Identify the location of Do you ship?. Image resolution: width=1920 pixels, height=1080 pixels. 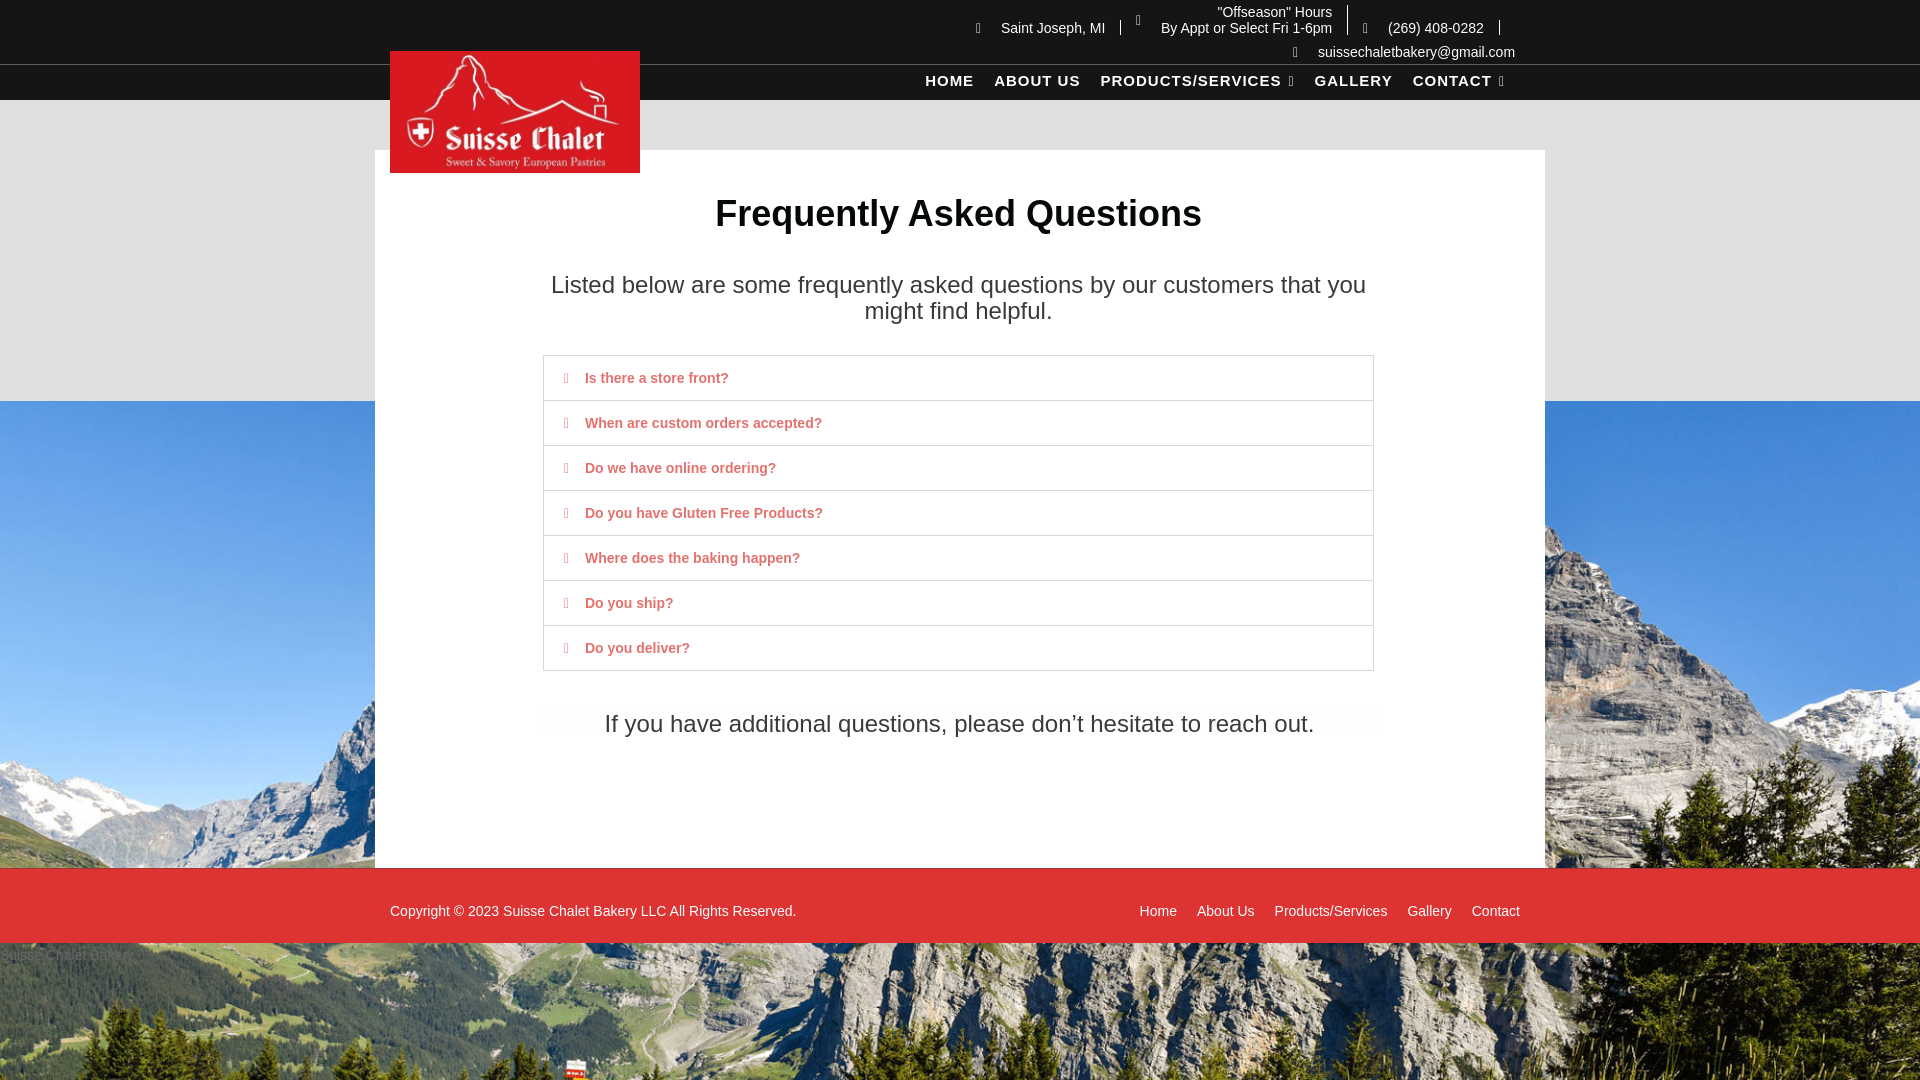
(629, 603).